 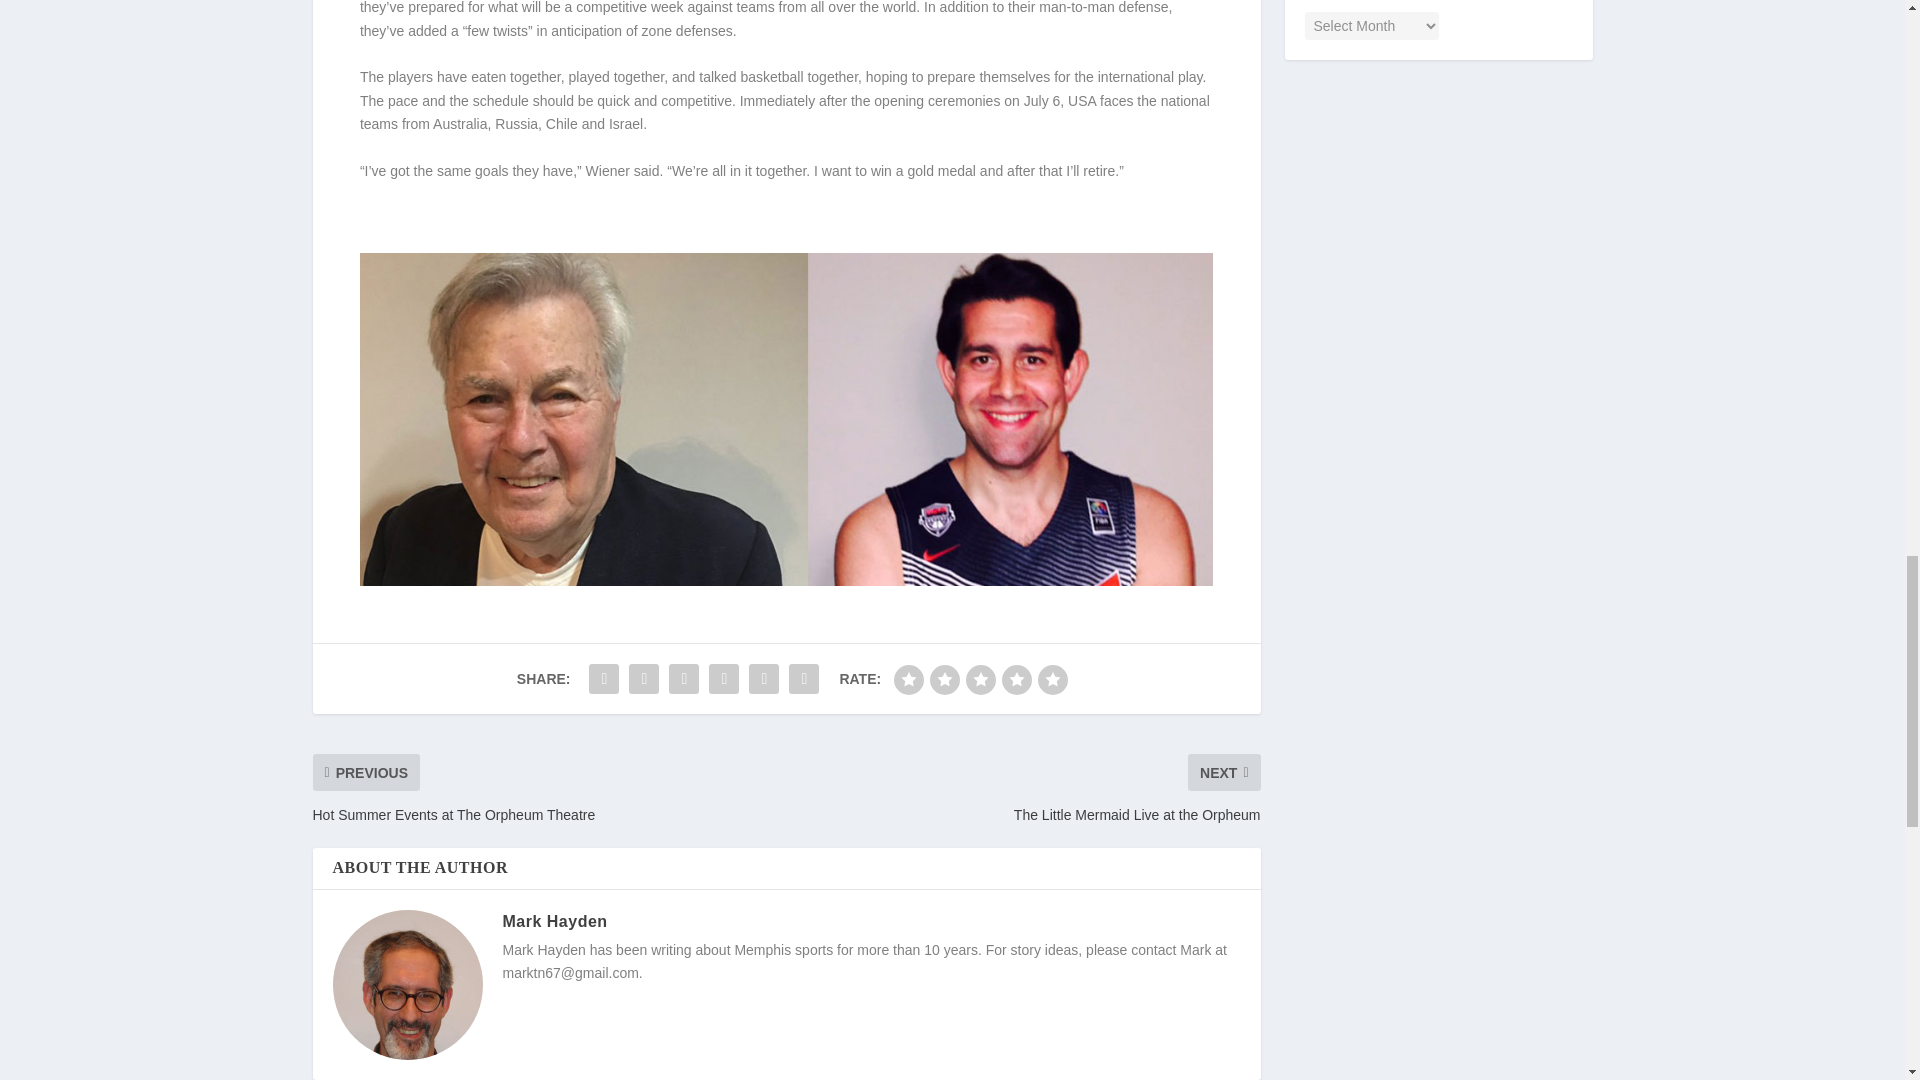 What do you see at coordinates (644, 678) in the screenshot?
I see `Share "Jewish Basketball Greats Head to Israel" via Twitter` at bounding box center [644, 678].